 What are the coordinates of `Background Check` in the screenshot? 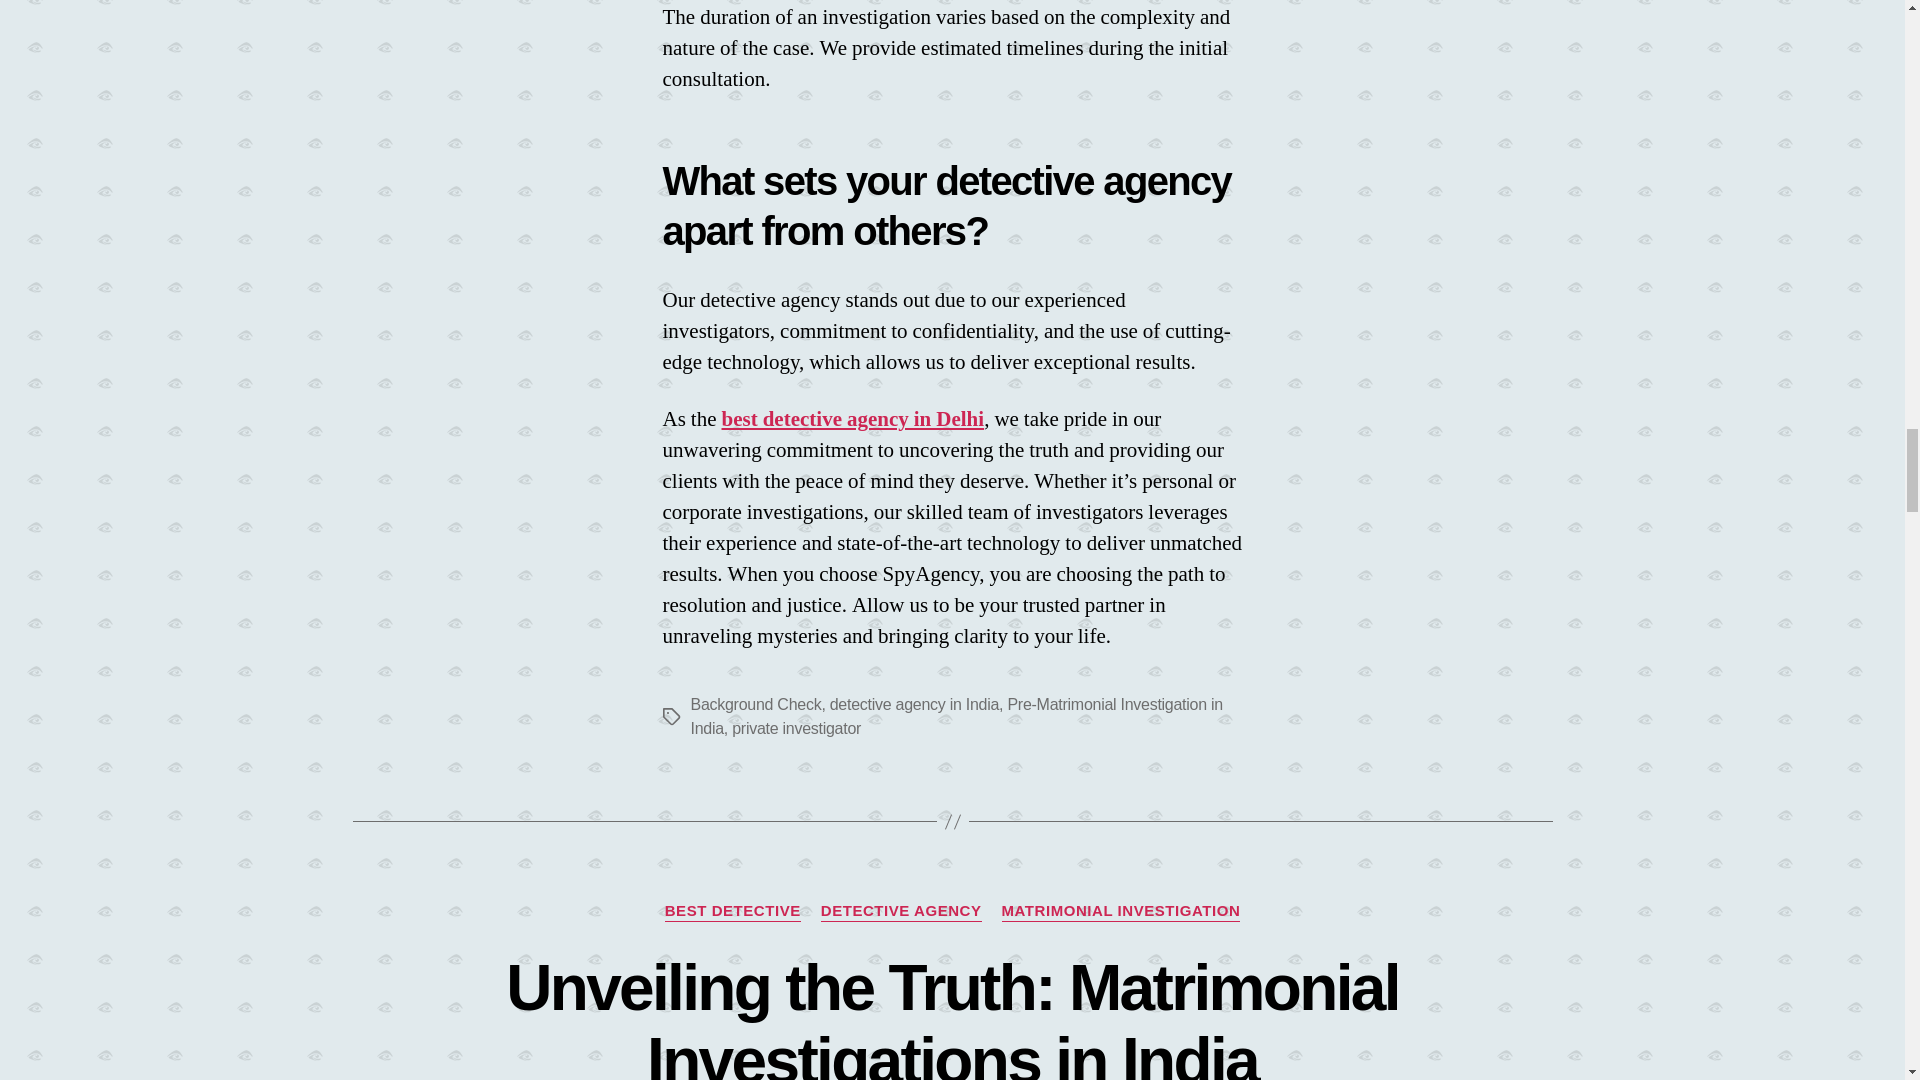 It's located at (755, 704).